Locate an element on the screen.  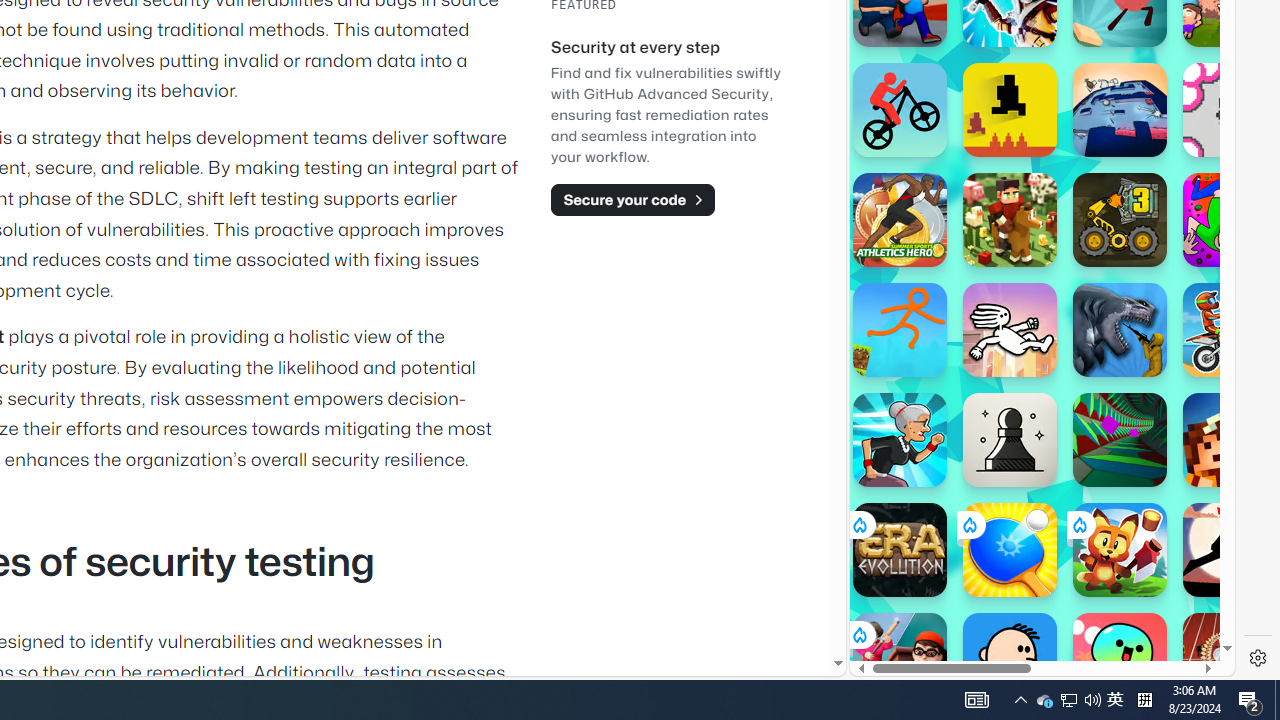
JollyWorld JollyWorld is located at coordinates (1230, 220).